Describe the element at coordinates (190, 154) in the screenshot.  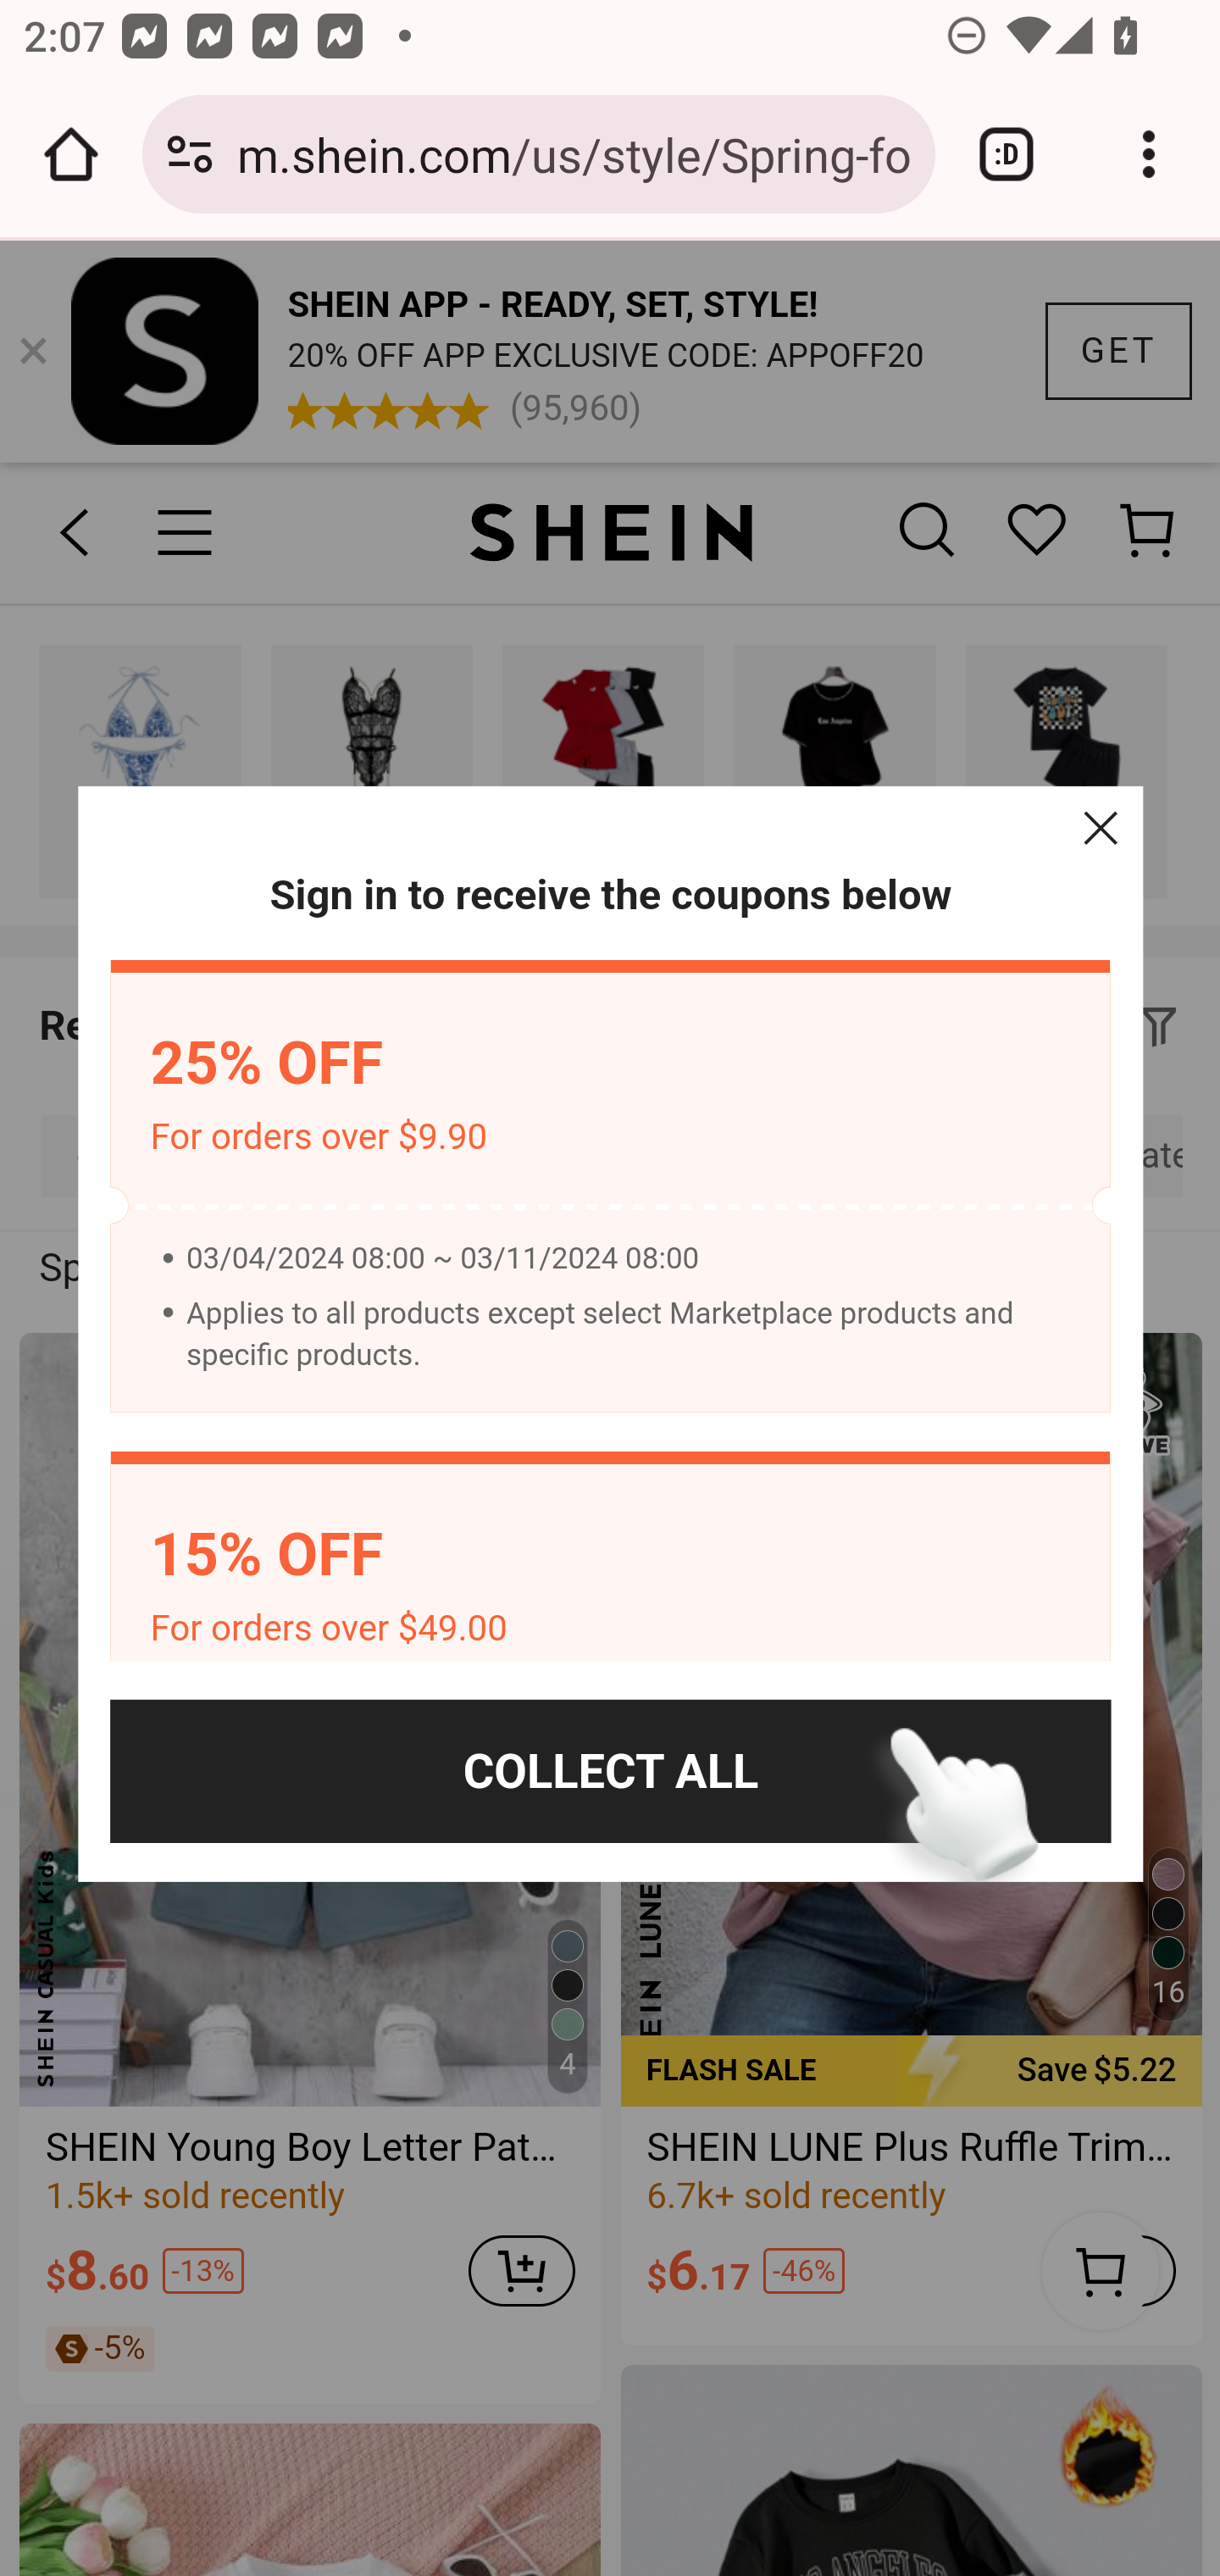
I see `Connection is secure` at that location.